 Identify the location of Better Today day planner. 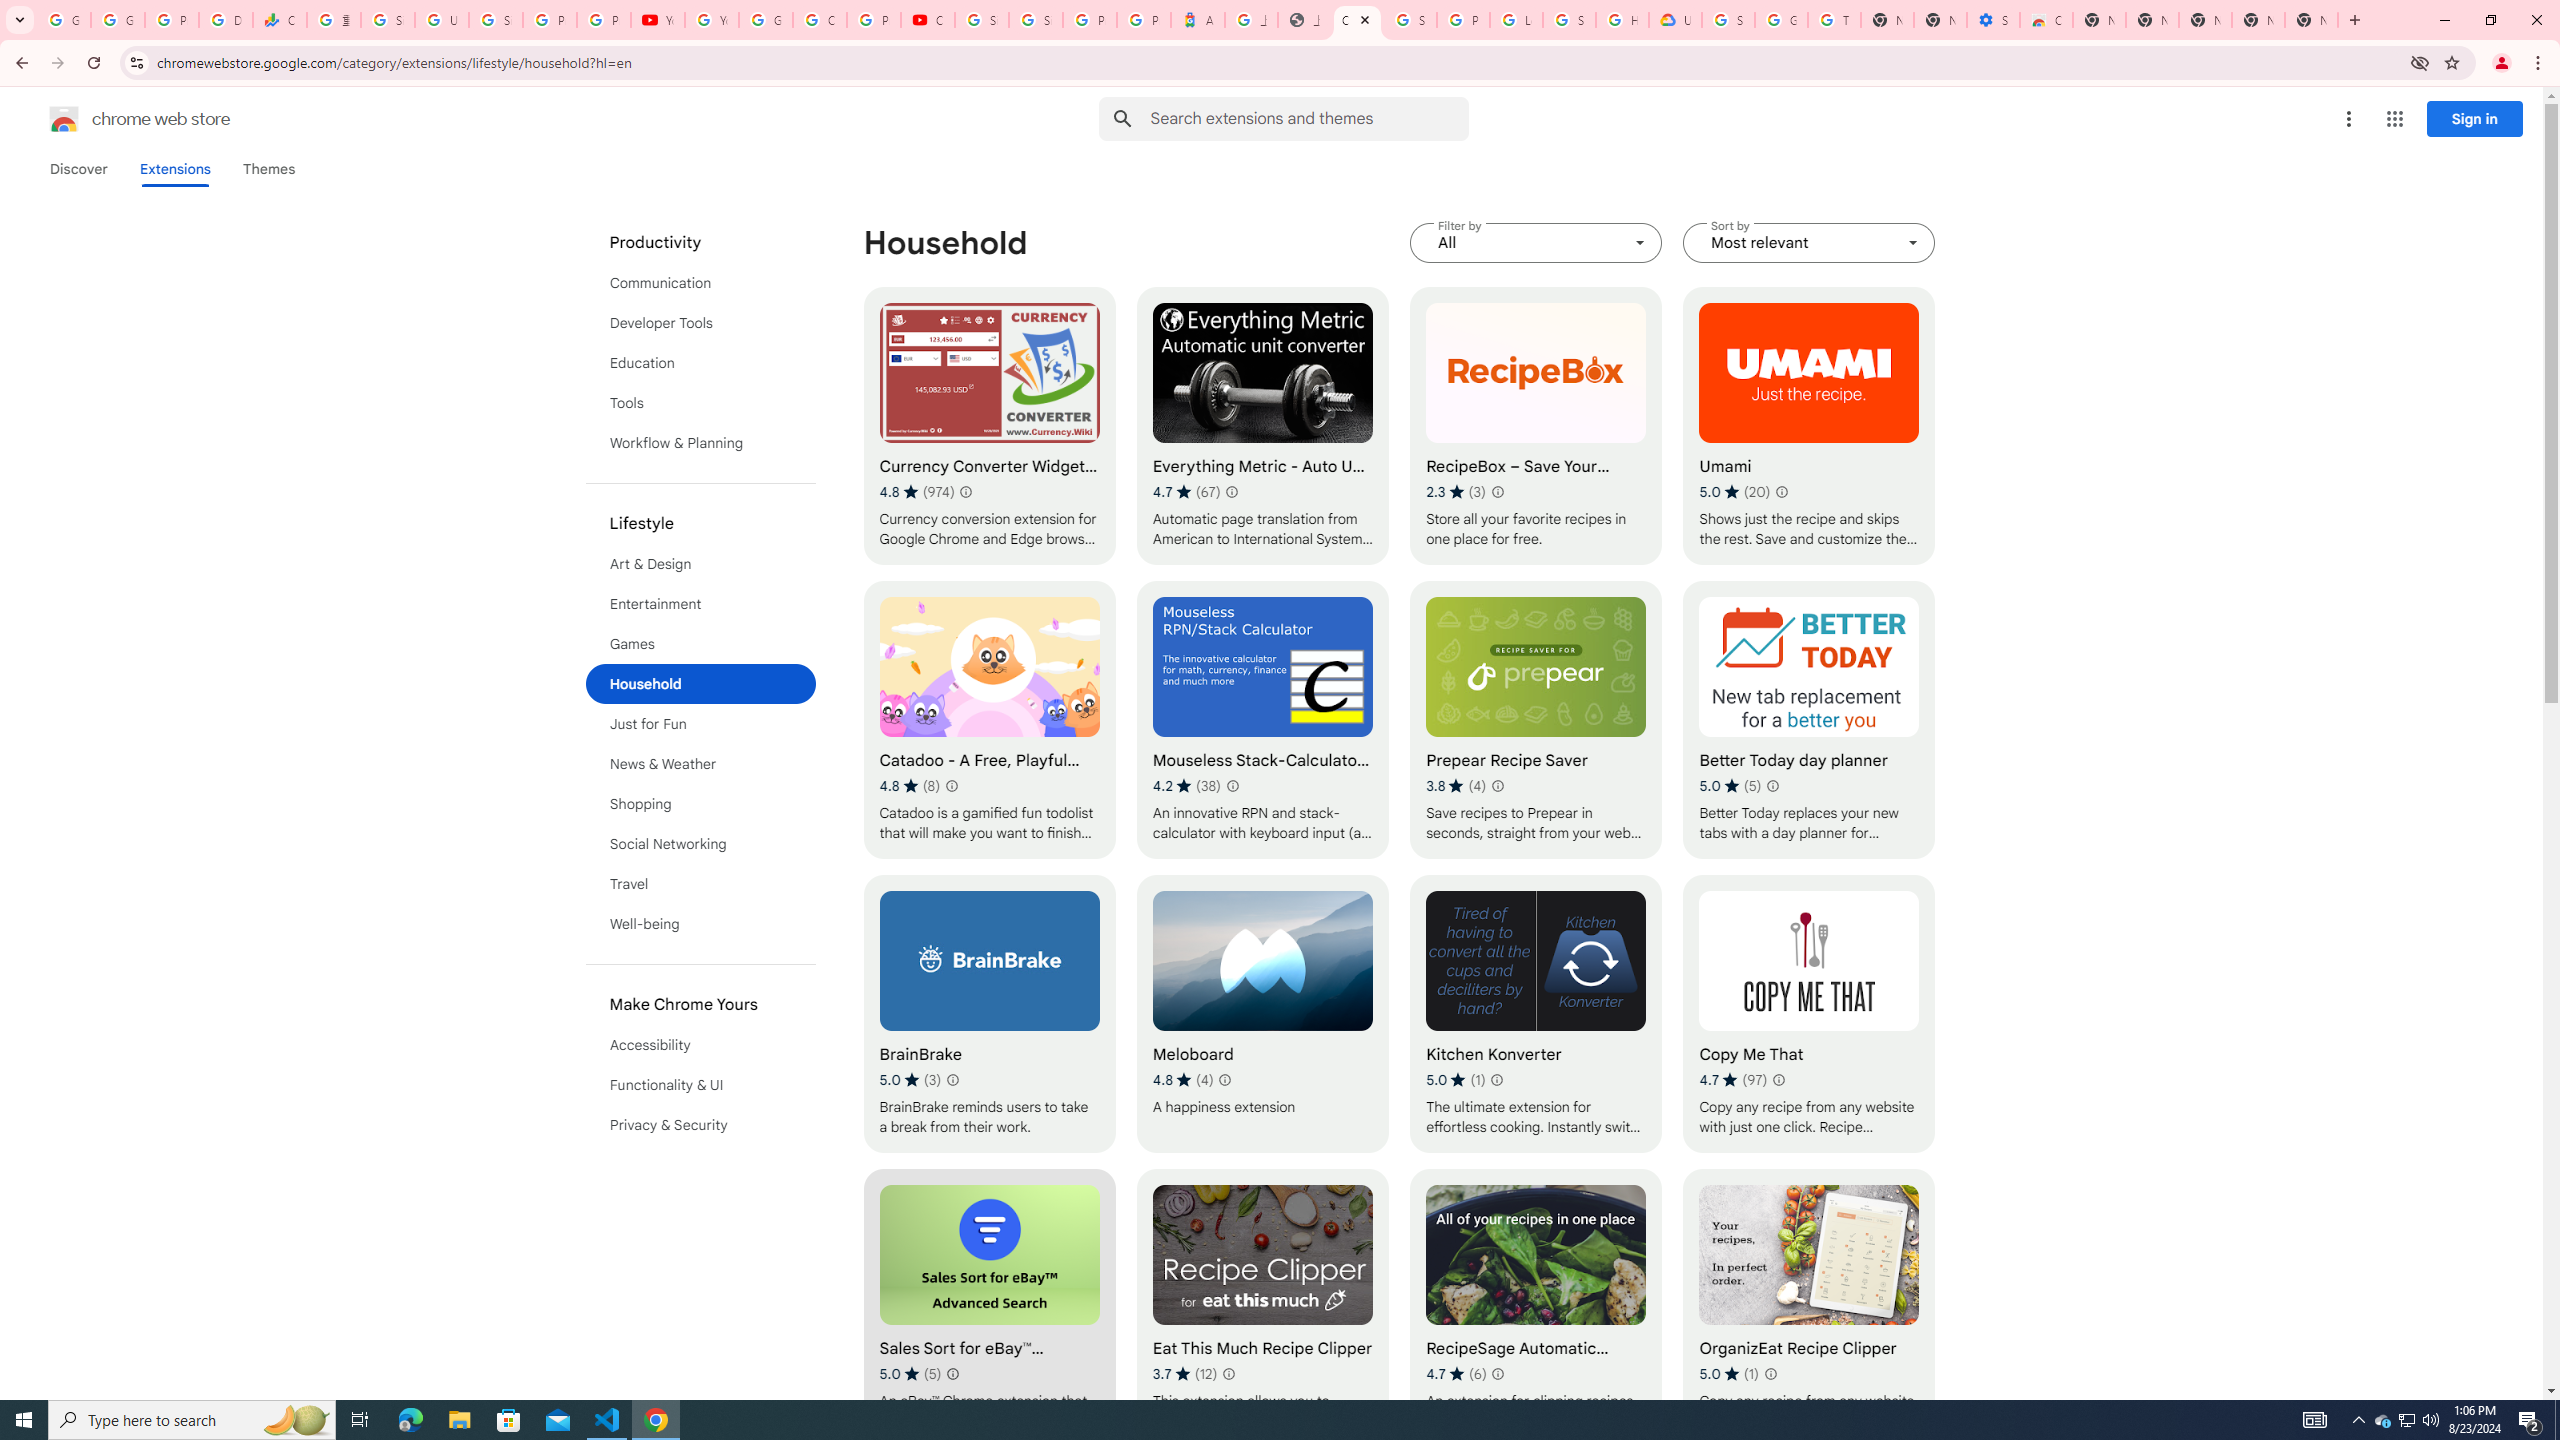
(1808, 720).